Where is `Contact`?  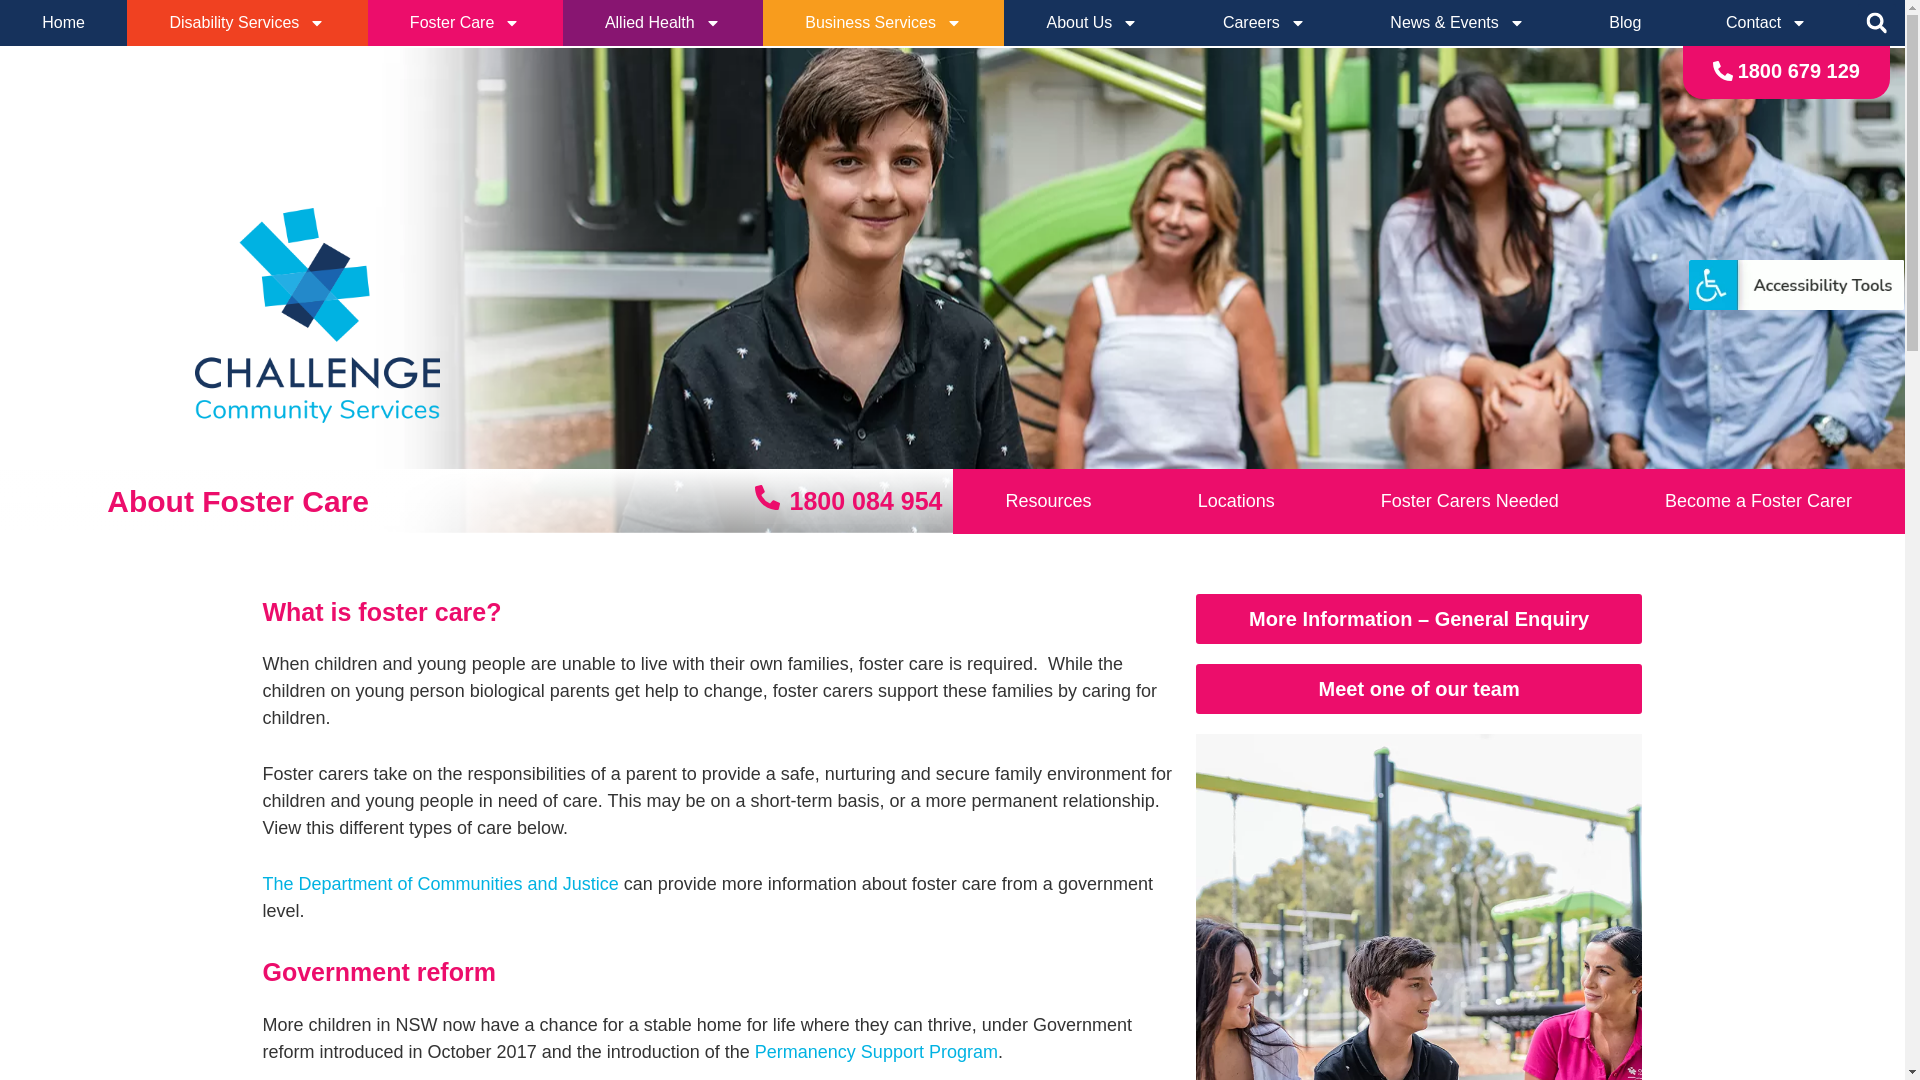
Contact is located at coordinates (1767, 23).